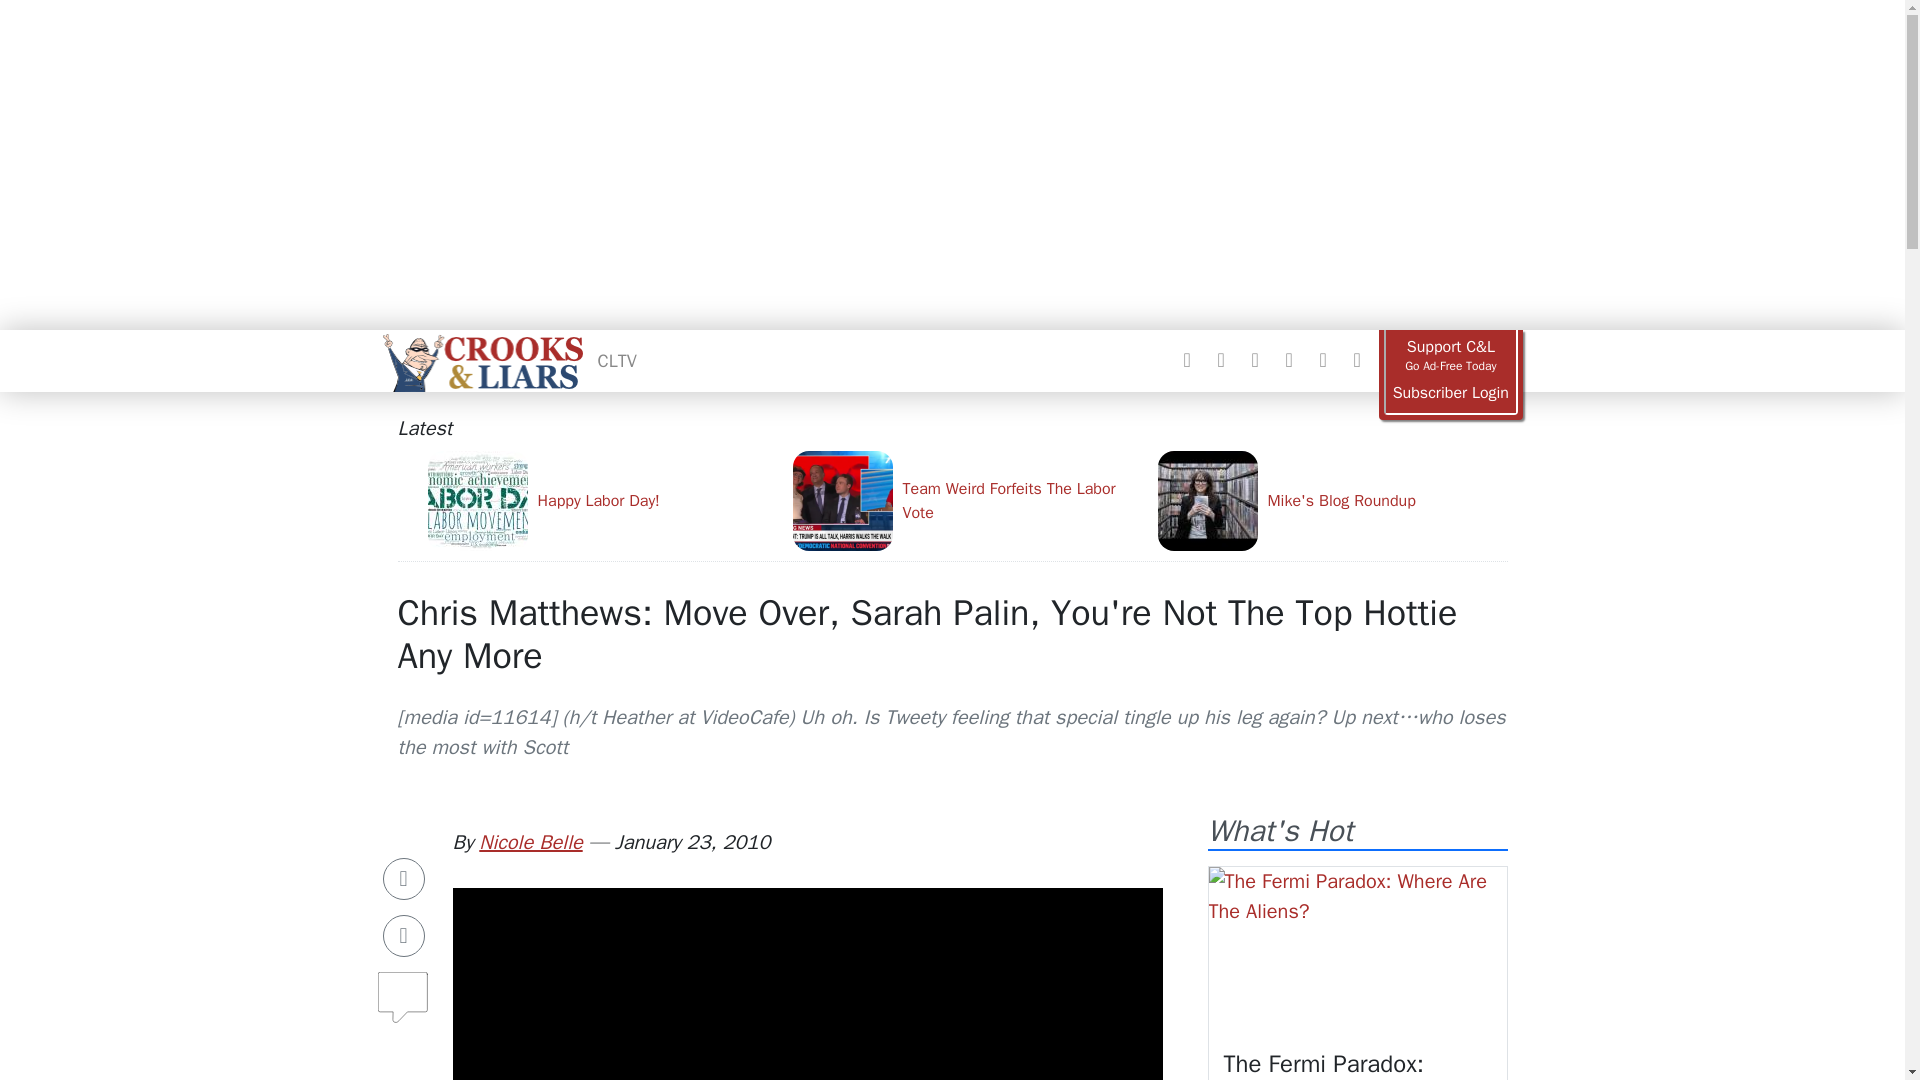  I want to click on Go ad free today!, so click(1450, 356).